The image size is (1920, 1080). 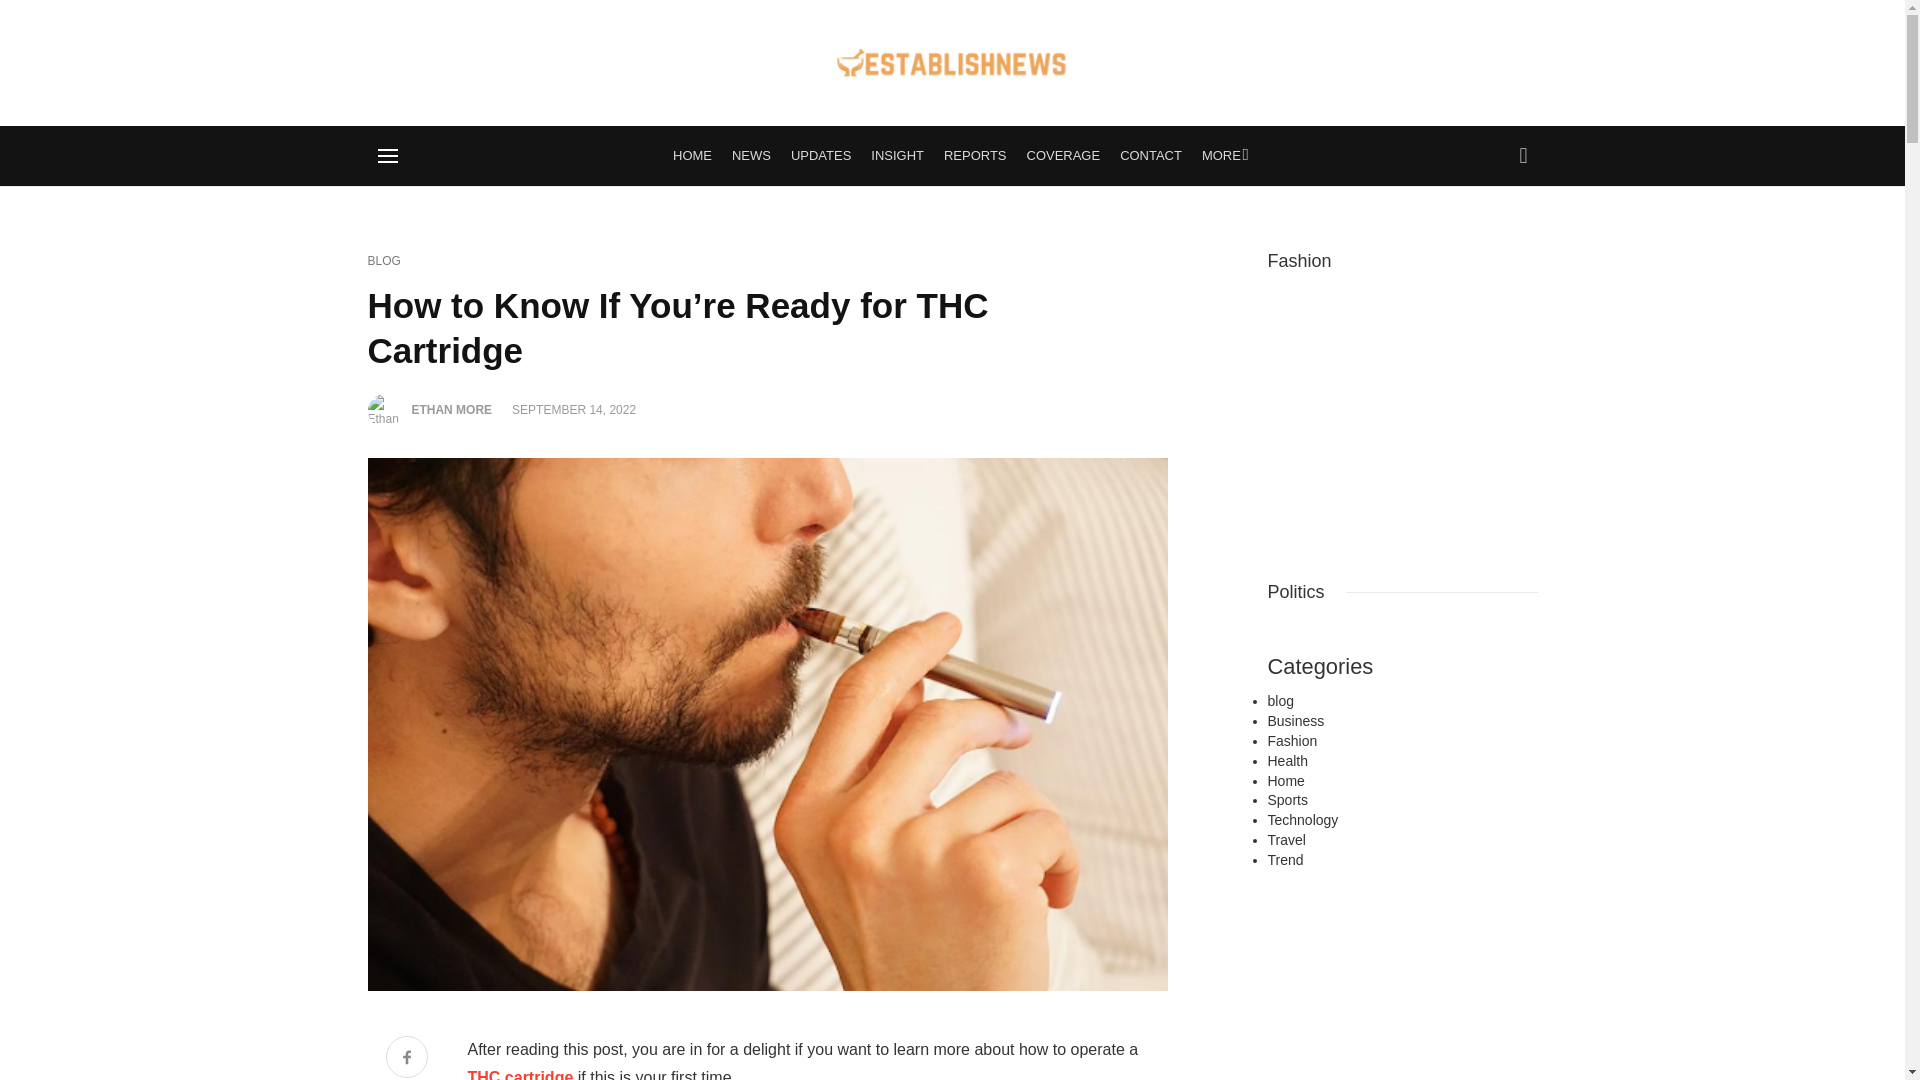 I want to click on BLOG, so click(x=384, y=261).